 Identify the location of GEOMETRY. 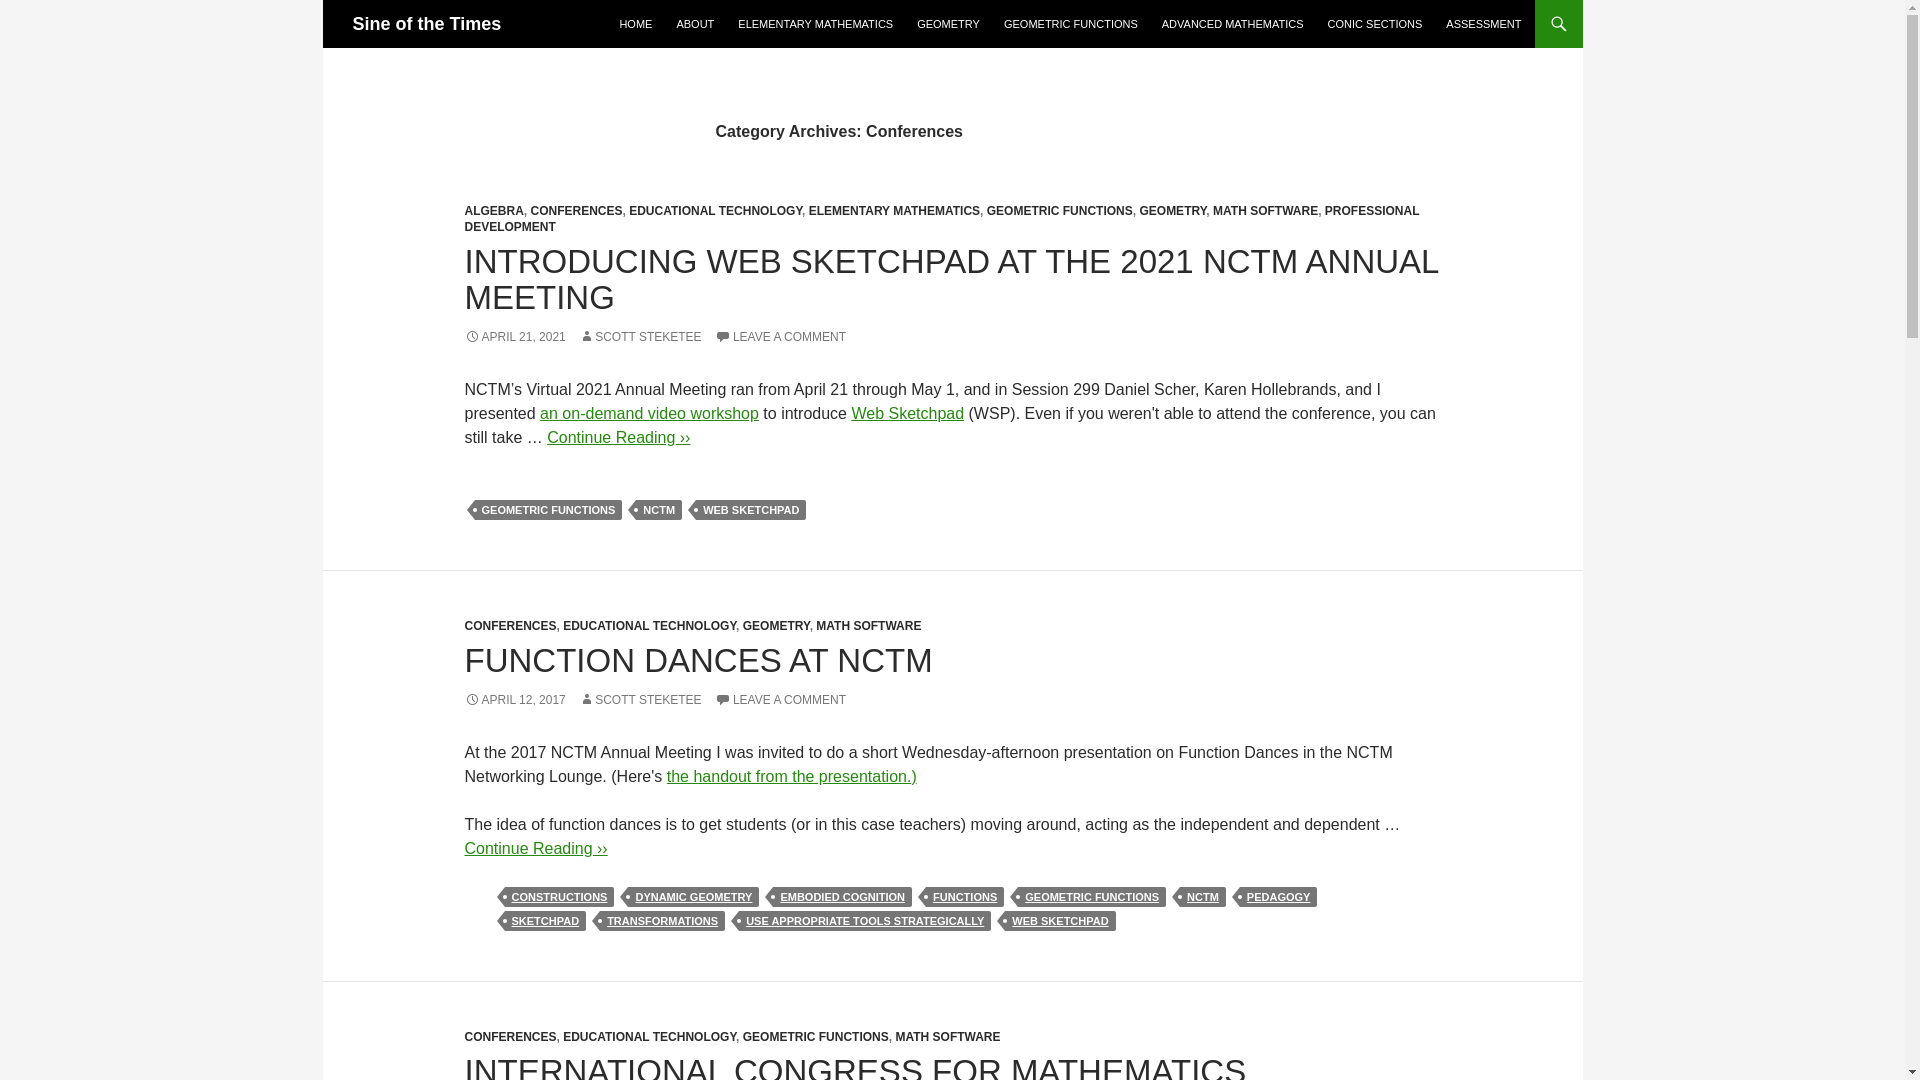
(948, 24).